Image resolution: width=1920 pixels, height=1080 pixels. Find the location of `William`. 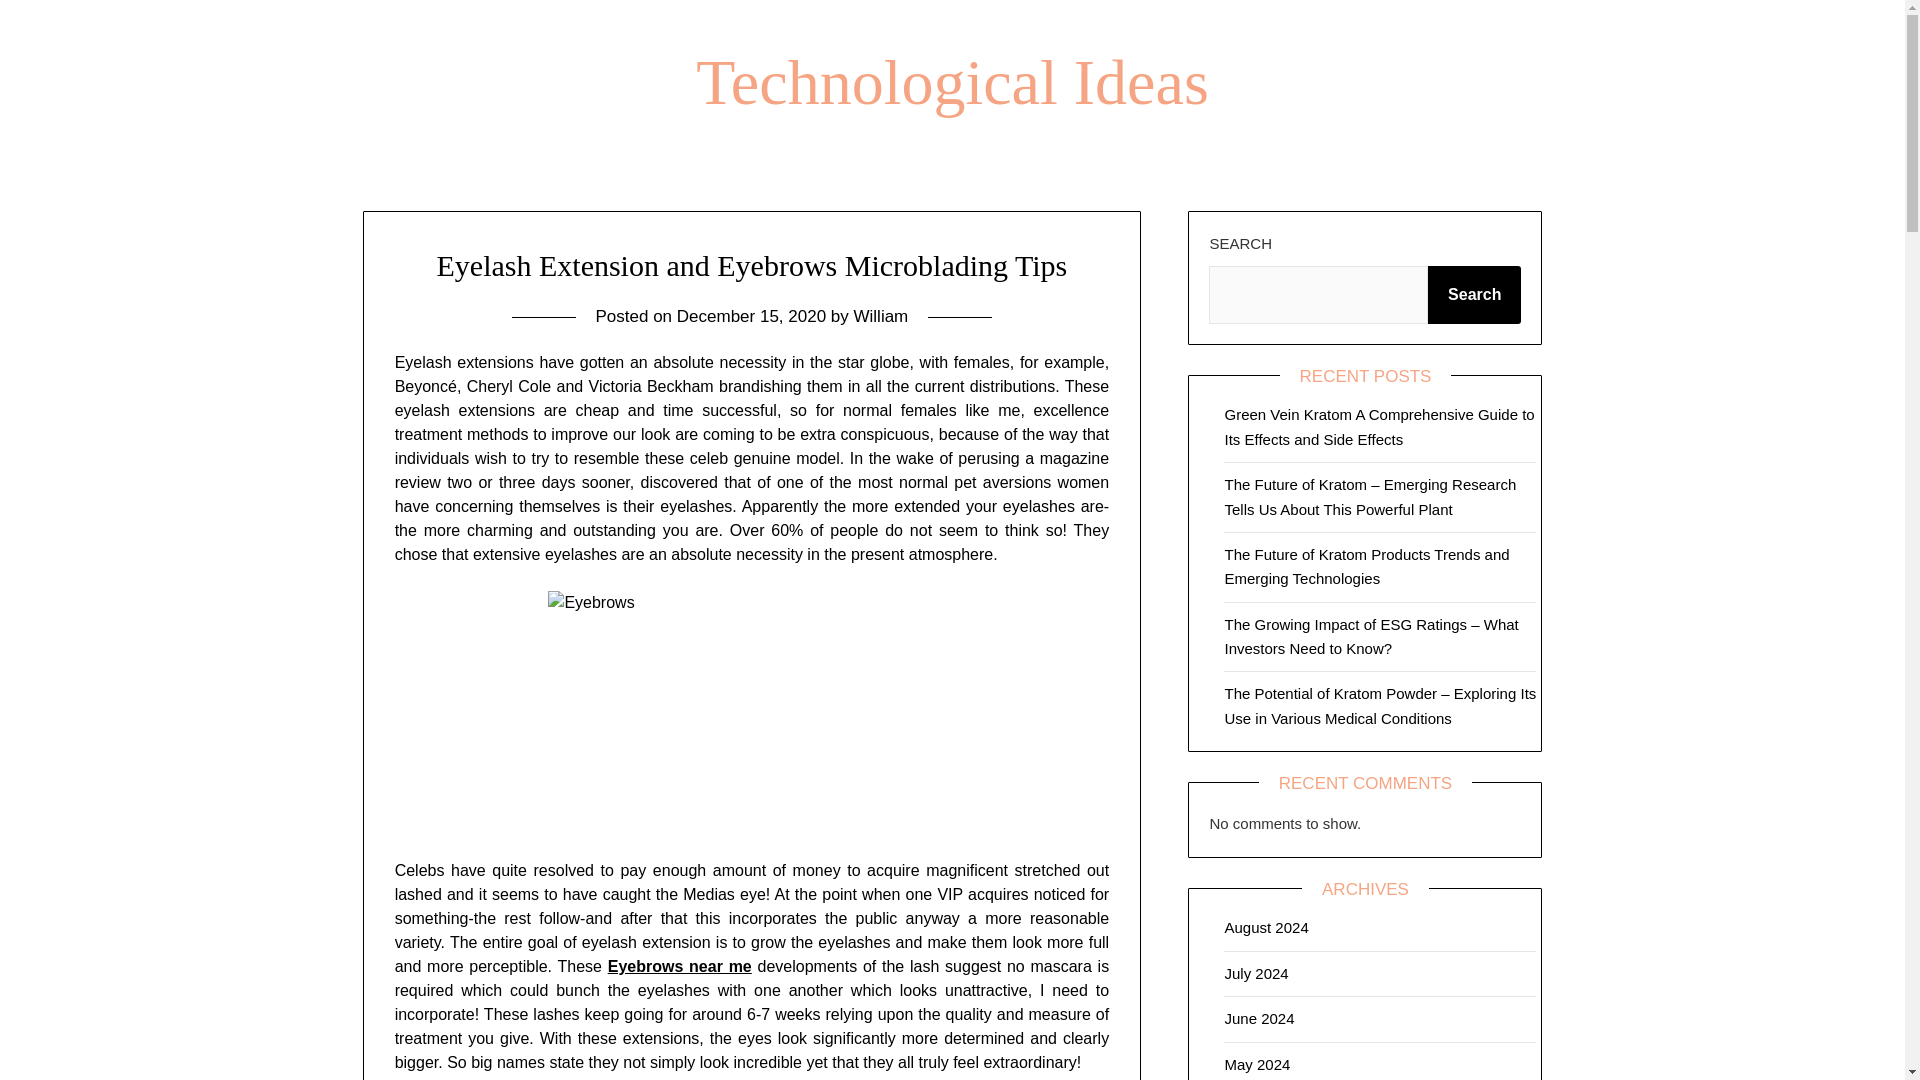

William is located at coordinates (881, 316).